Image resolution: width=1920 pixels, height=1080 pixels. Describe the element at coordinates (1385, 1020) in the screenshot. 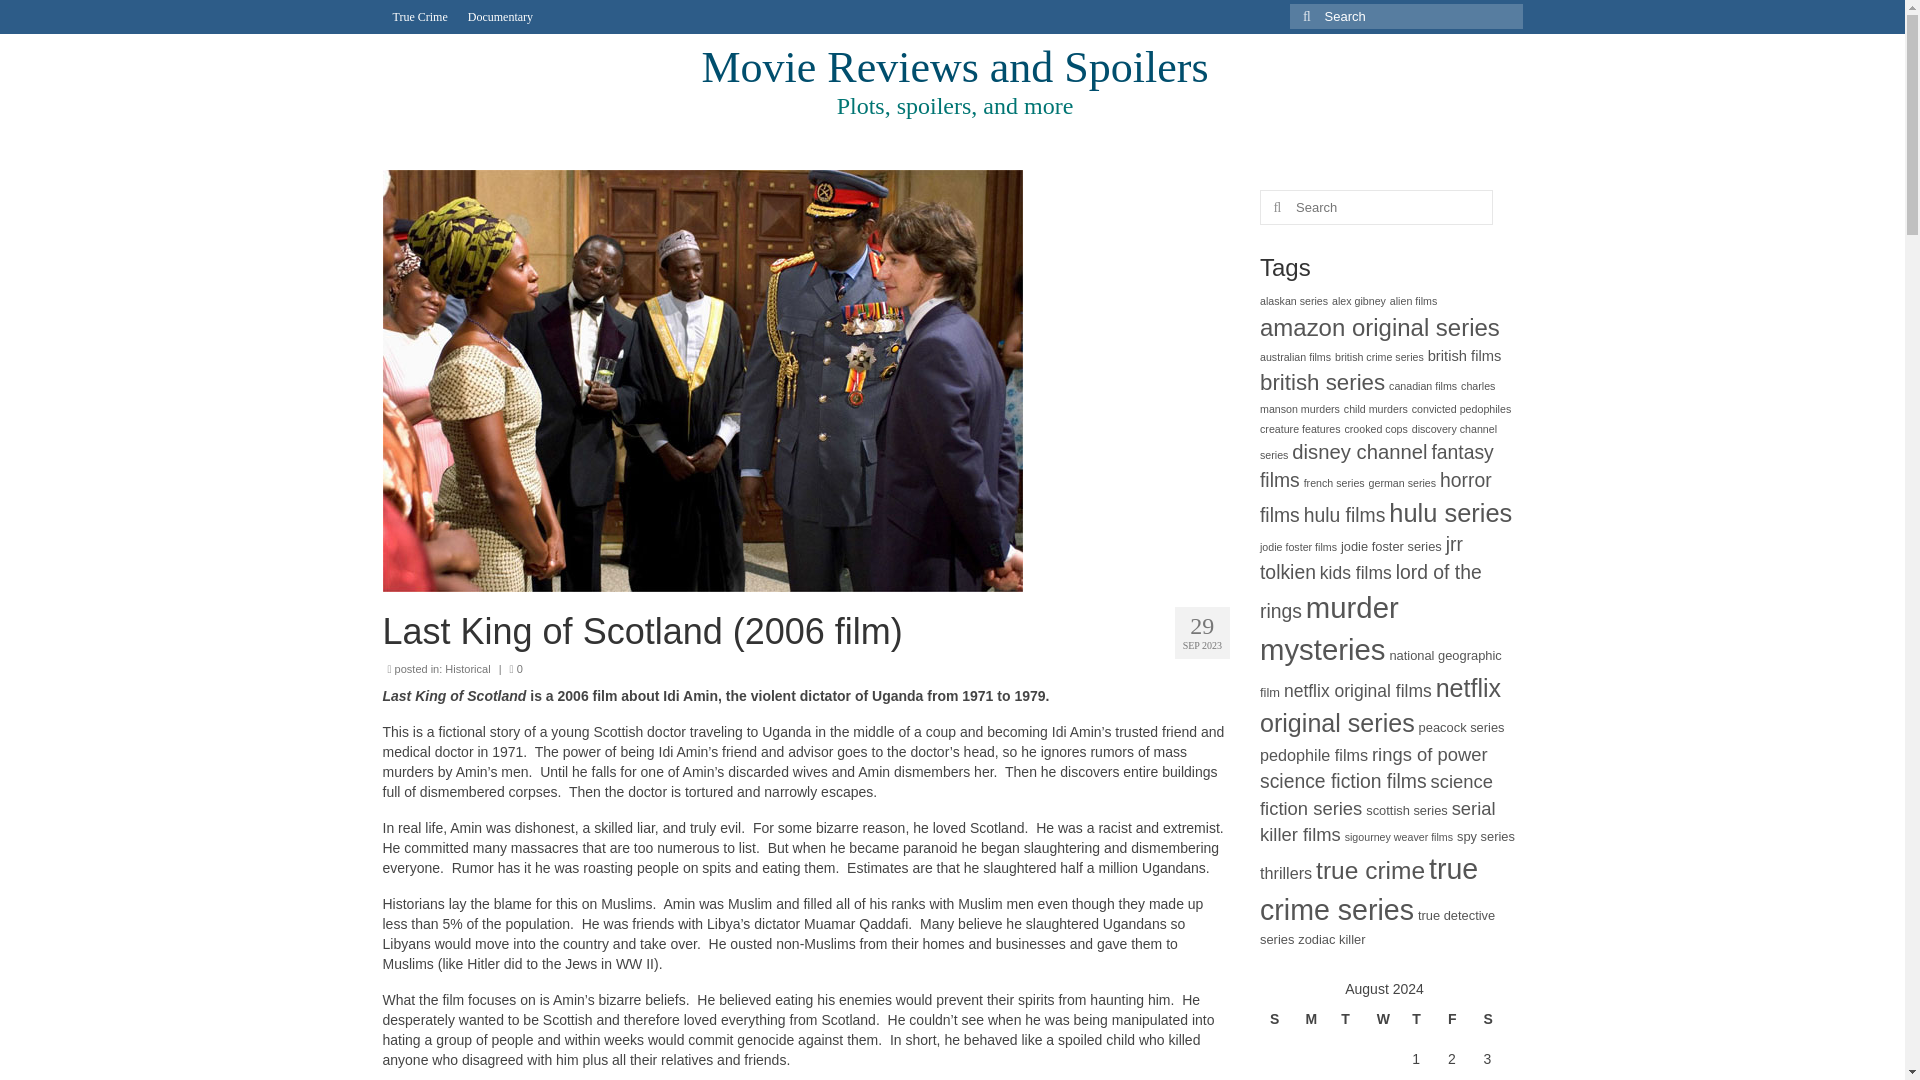

I see `Wednesday` at that location.